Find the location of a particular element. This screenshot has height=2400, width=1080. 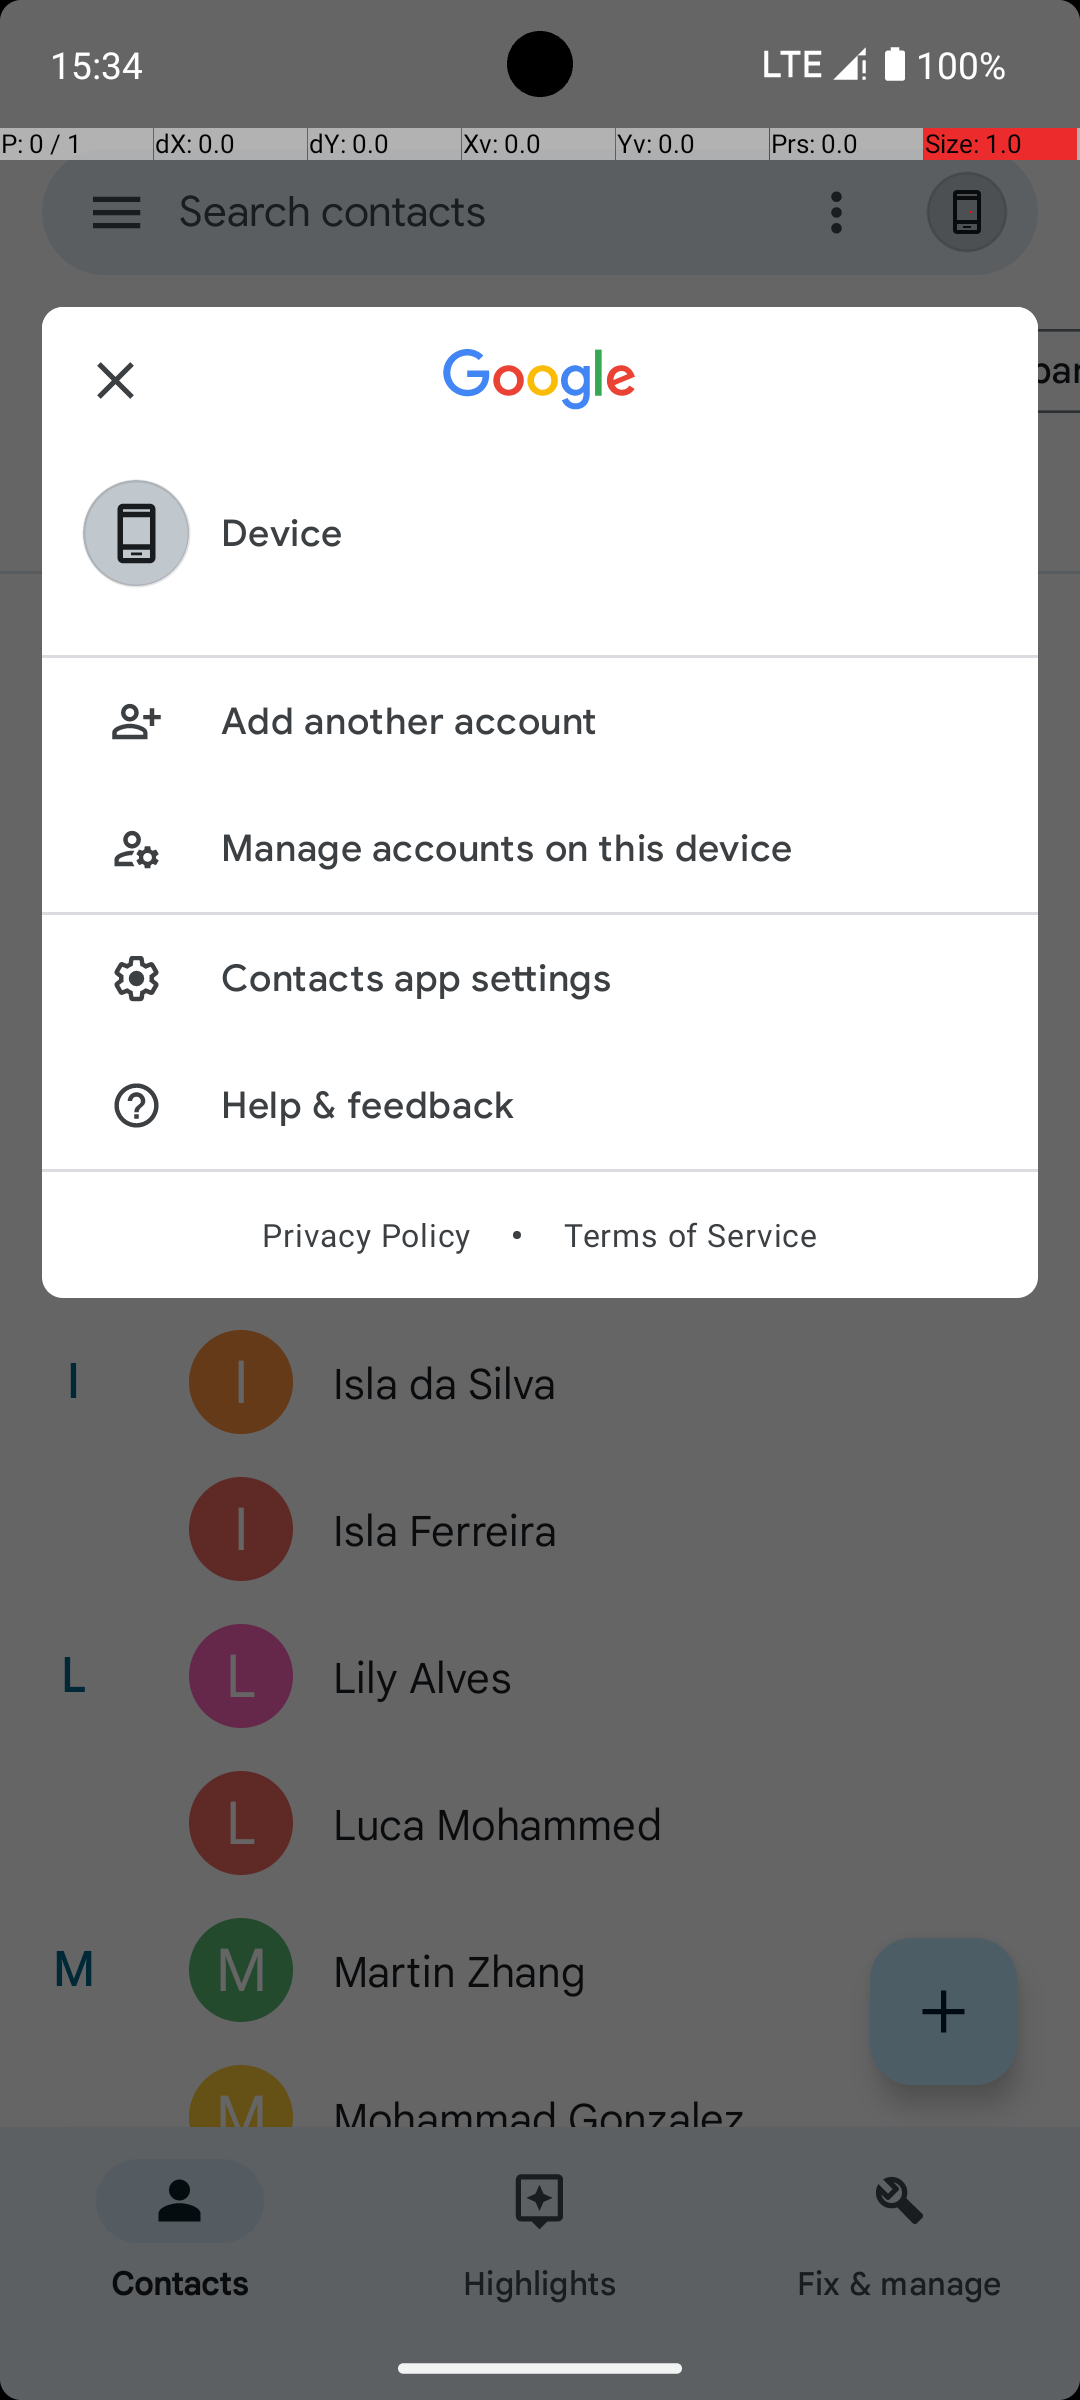

Manage accounts on this device is located at coordinates (608, 848).